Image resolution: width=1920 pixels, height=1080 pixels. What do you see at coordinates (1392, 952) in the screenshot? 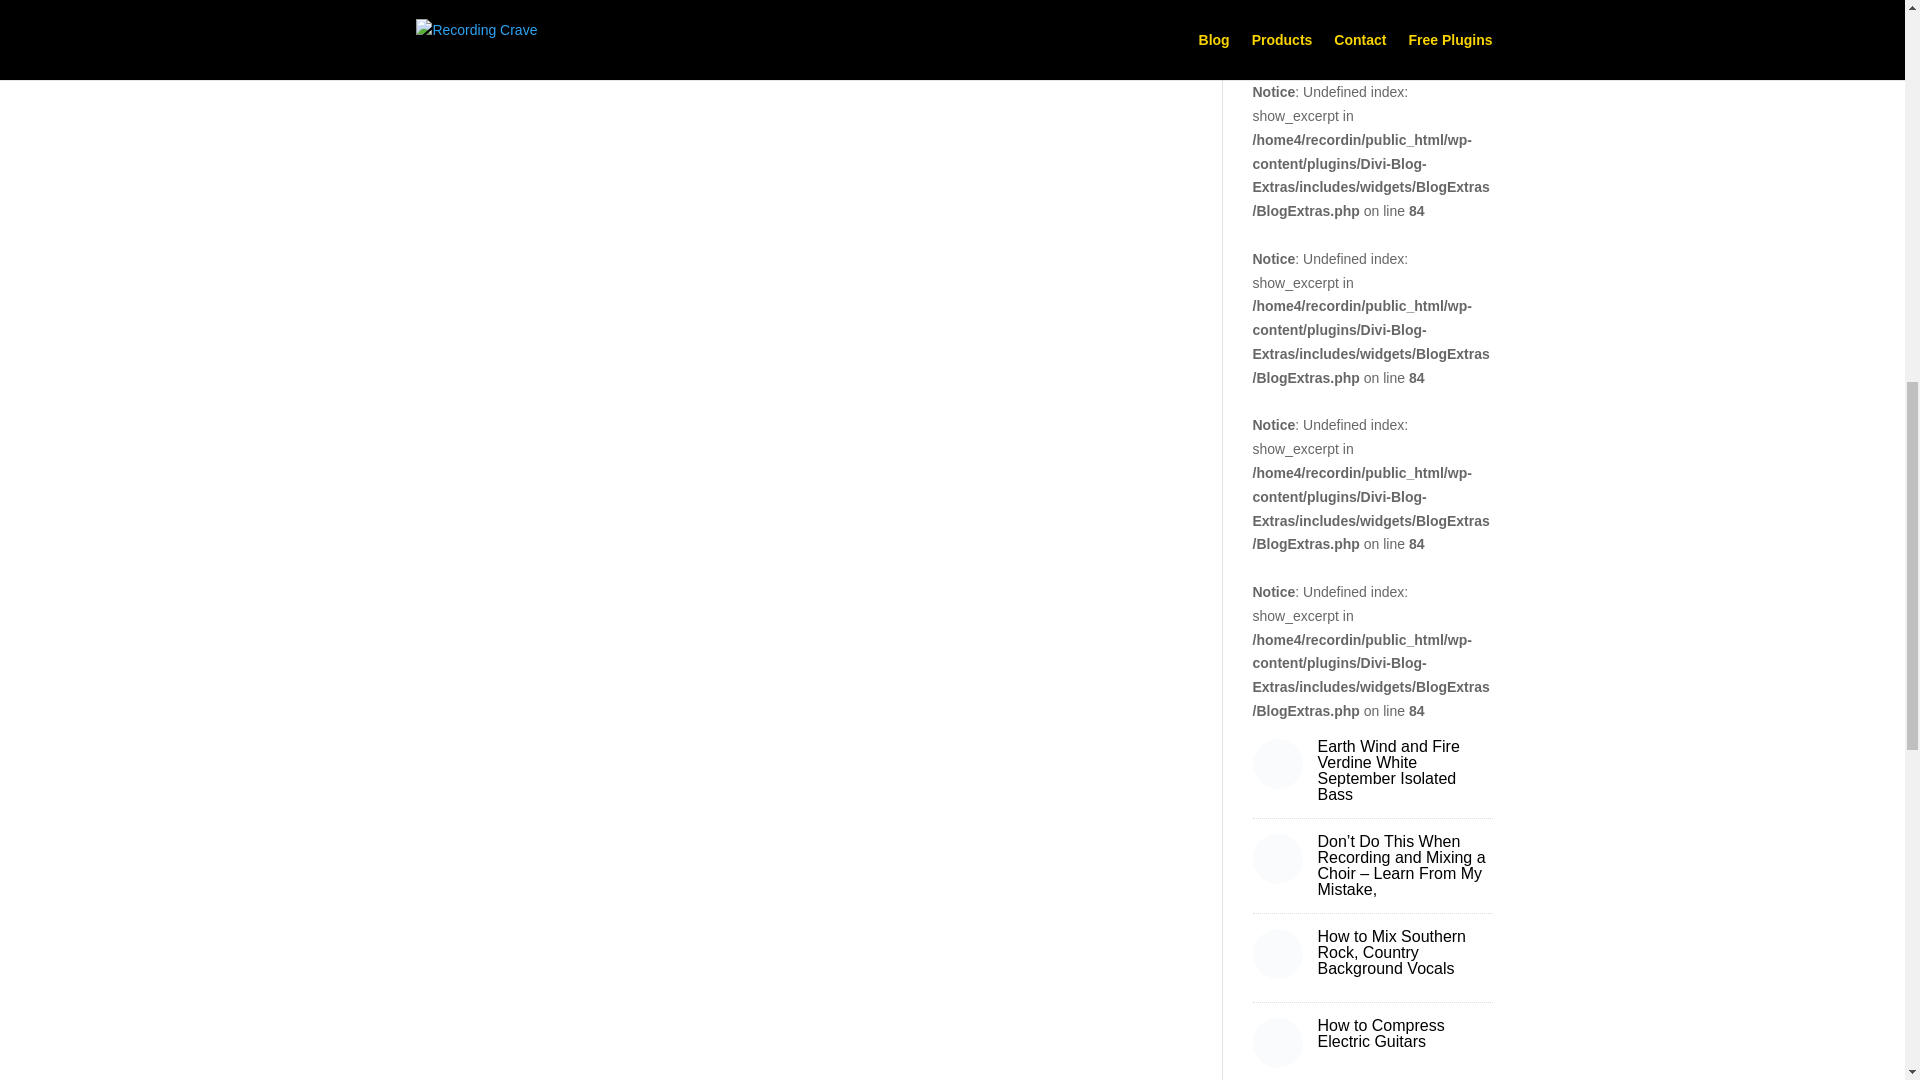
I see `How to Mix Southern Rock, Country Background Vocals` at bounding box center [1392, 952].